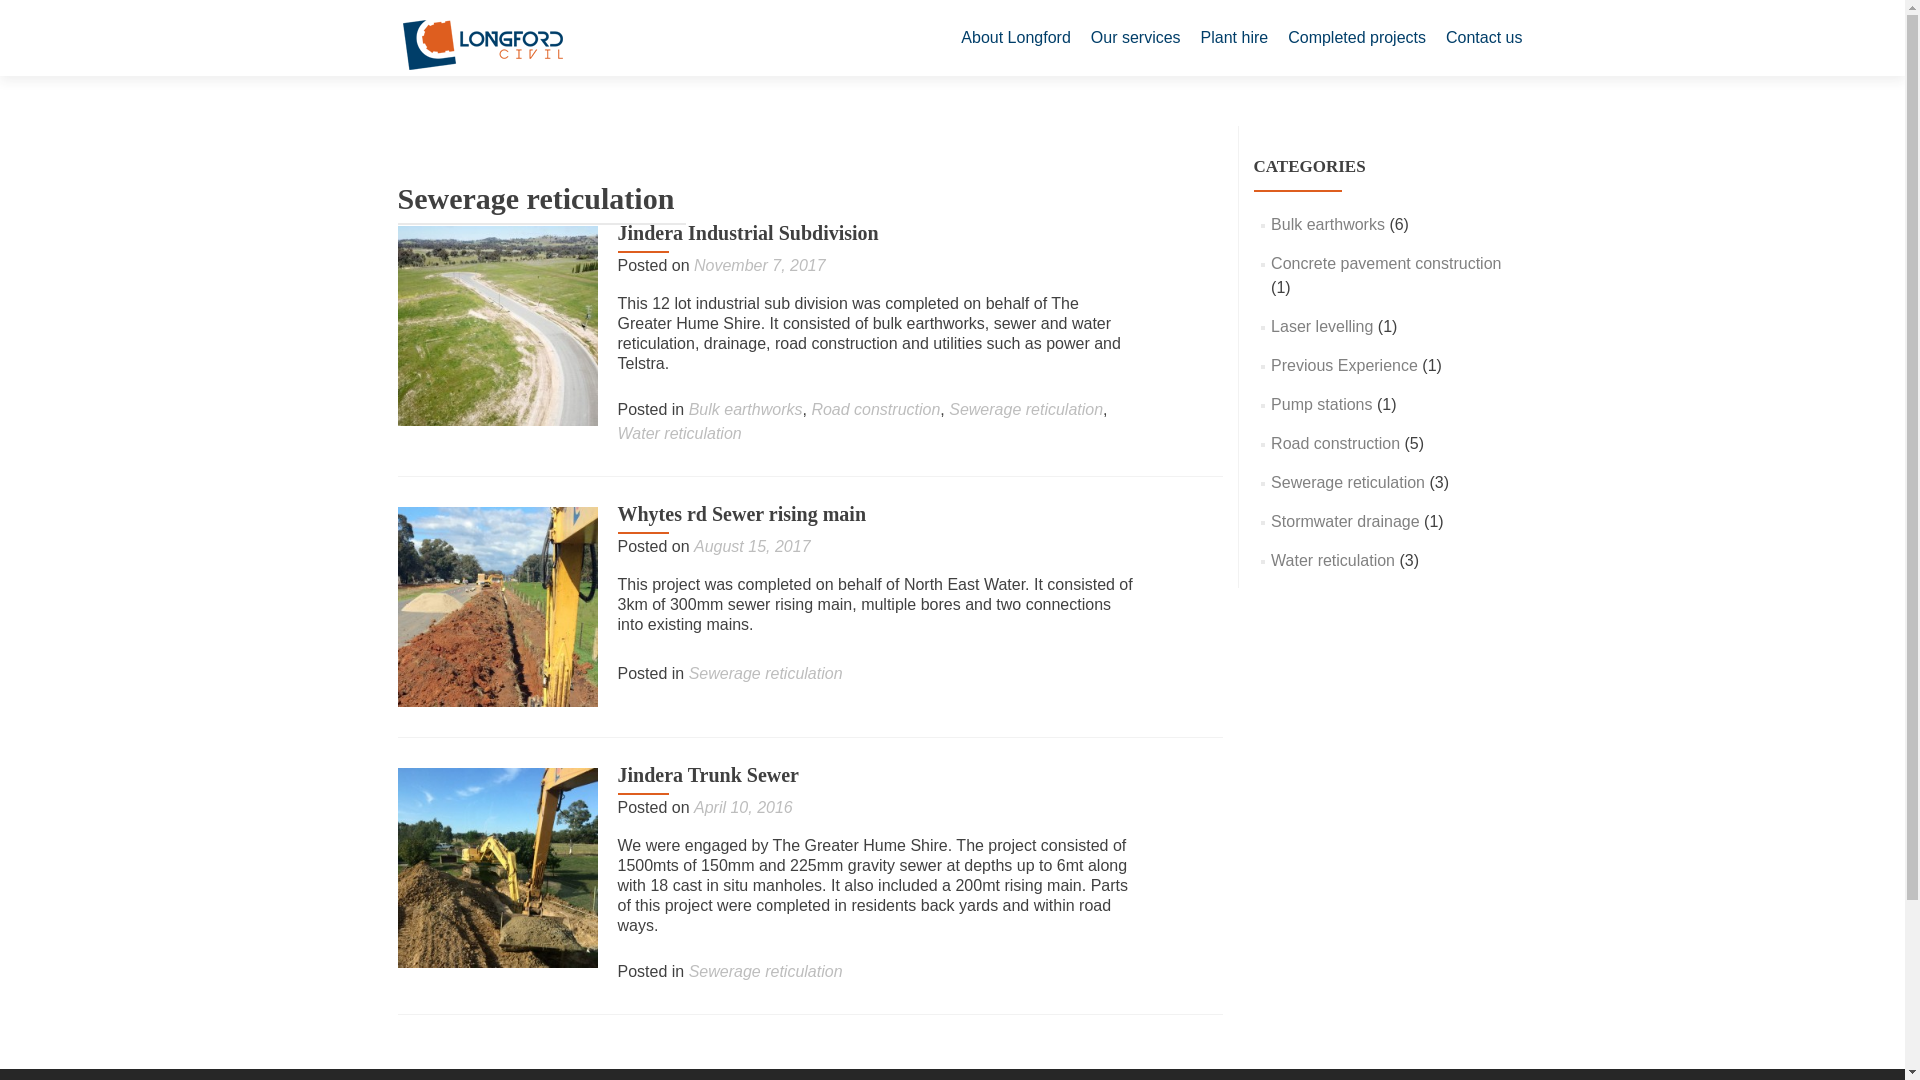  What do you see at coordinates (875, 408) in the screenshot?
I see `Road construction` at bounding box center [875, 408].